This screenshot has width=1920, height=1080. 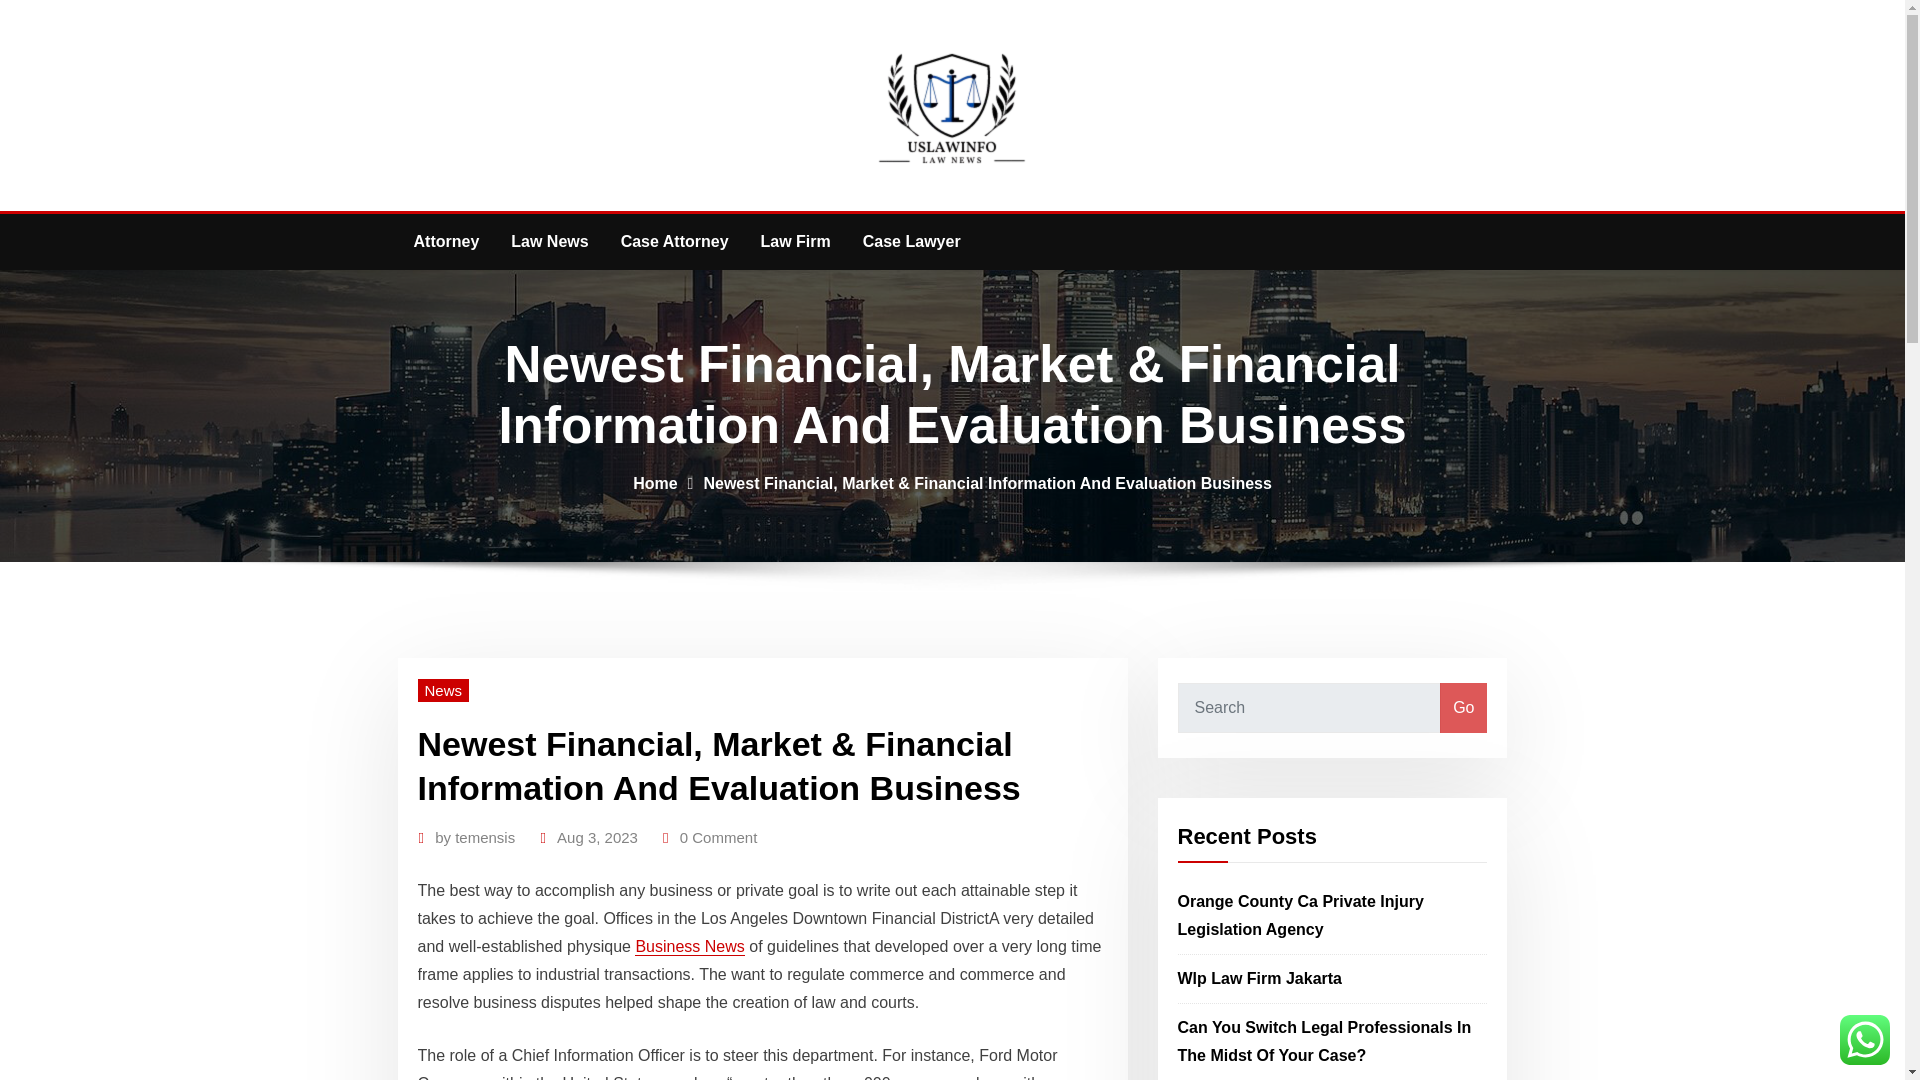 What do you see at coordinates (1260, 978) in the screenshot?
I see `Wlp Law Firm Jakarta` at bounding box center [1260, 978].